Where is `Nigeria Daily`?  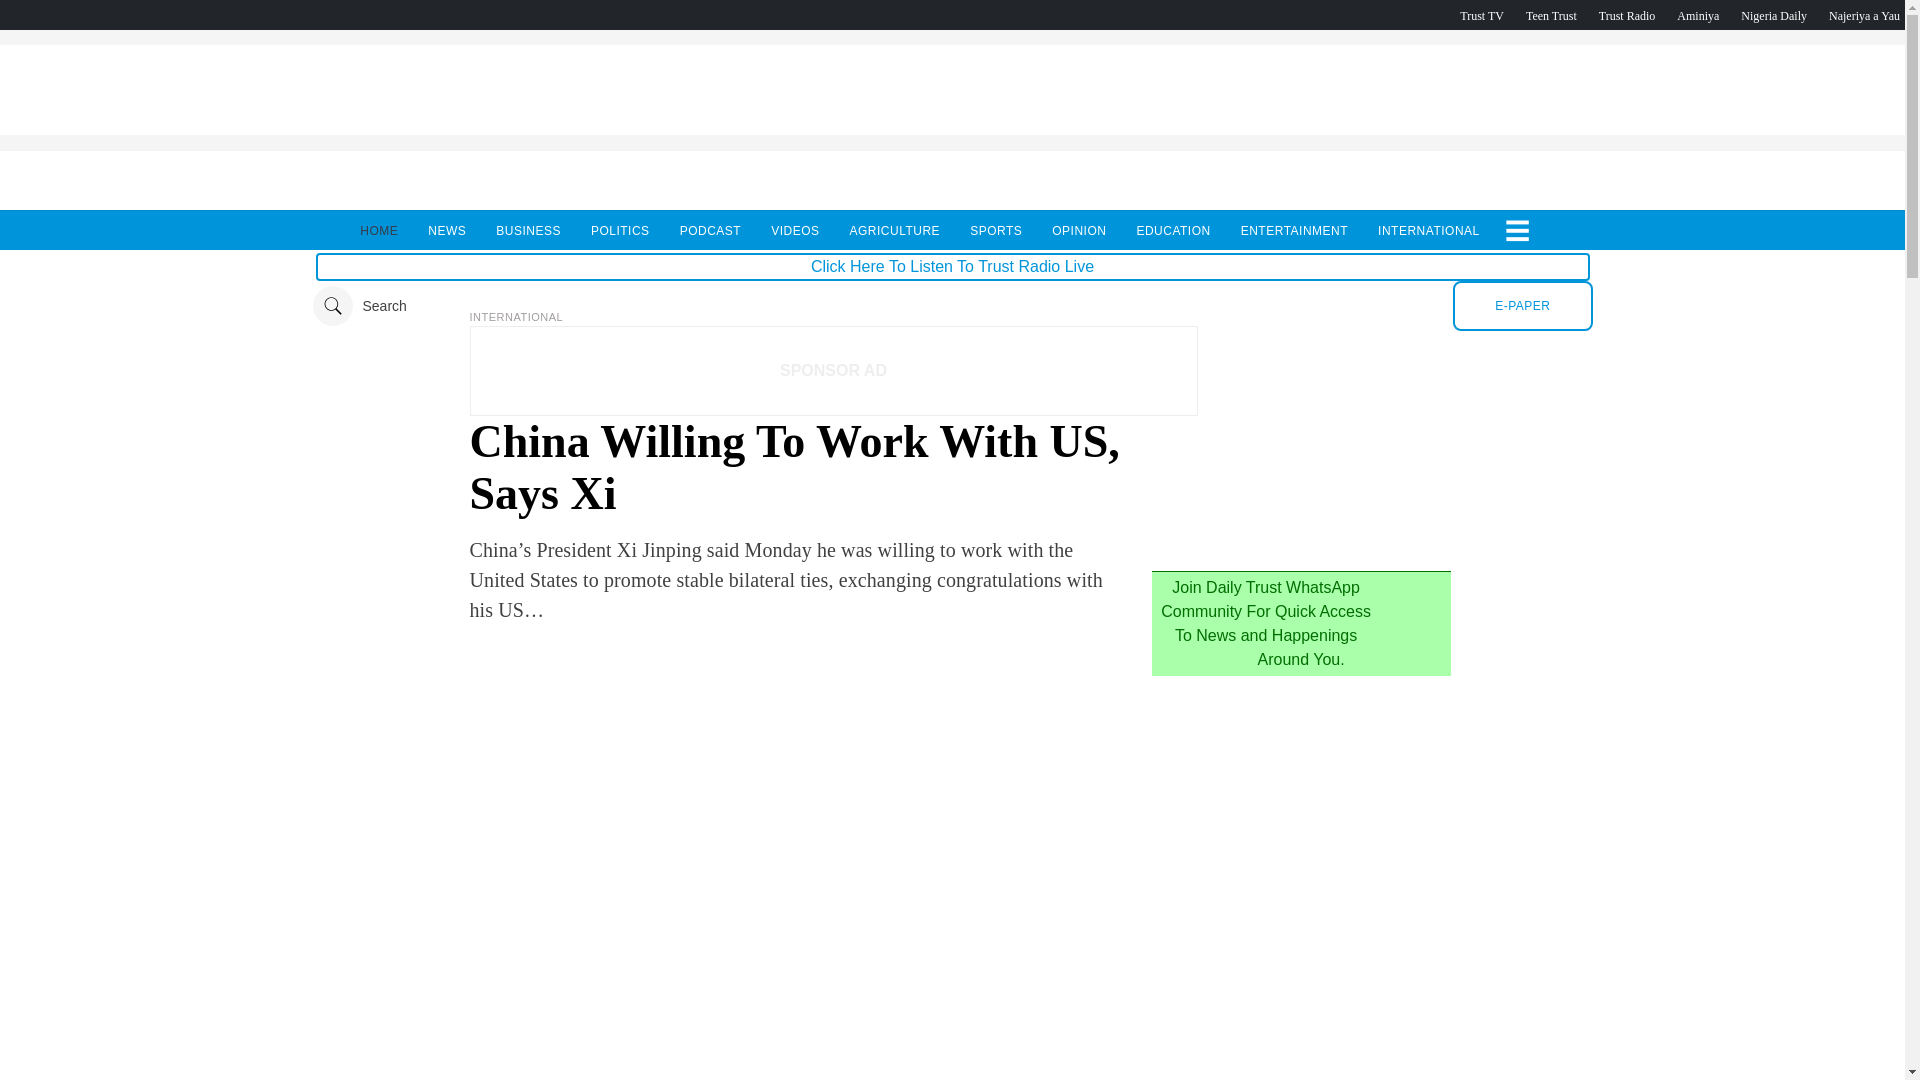 Nigeria Daily is located at coordinates (1774, 15).